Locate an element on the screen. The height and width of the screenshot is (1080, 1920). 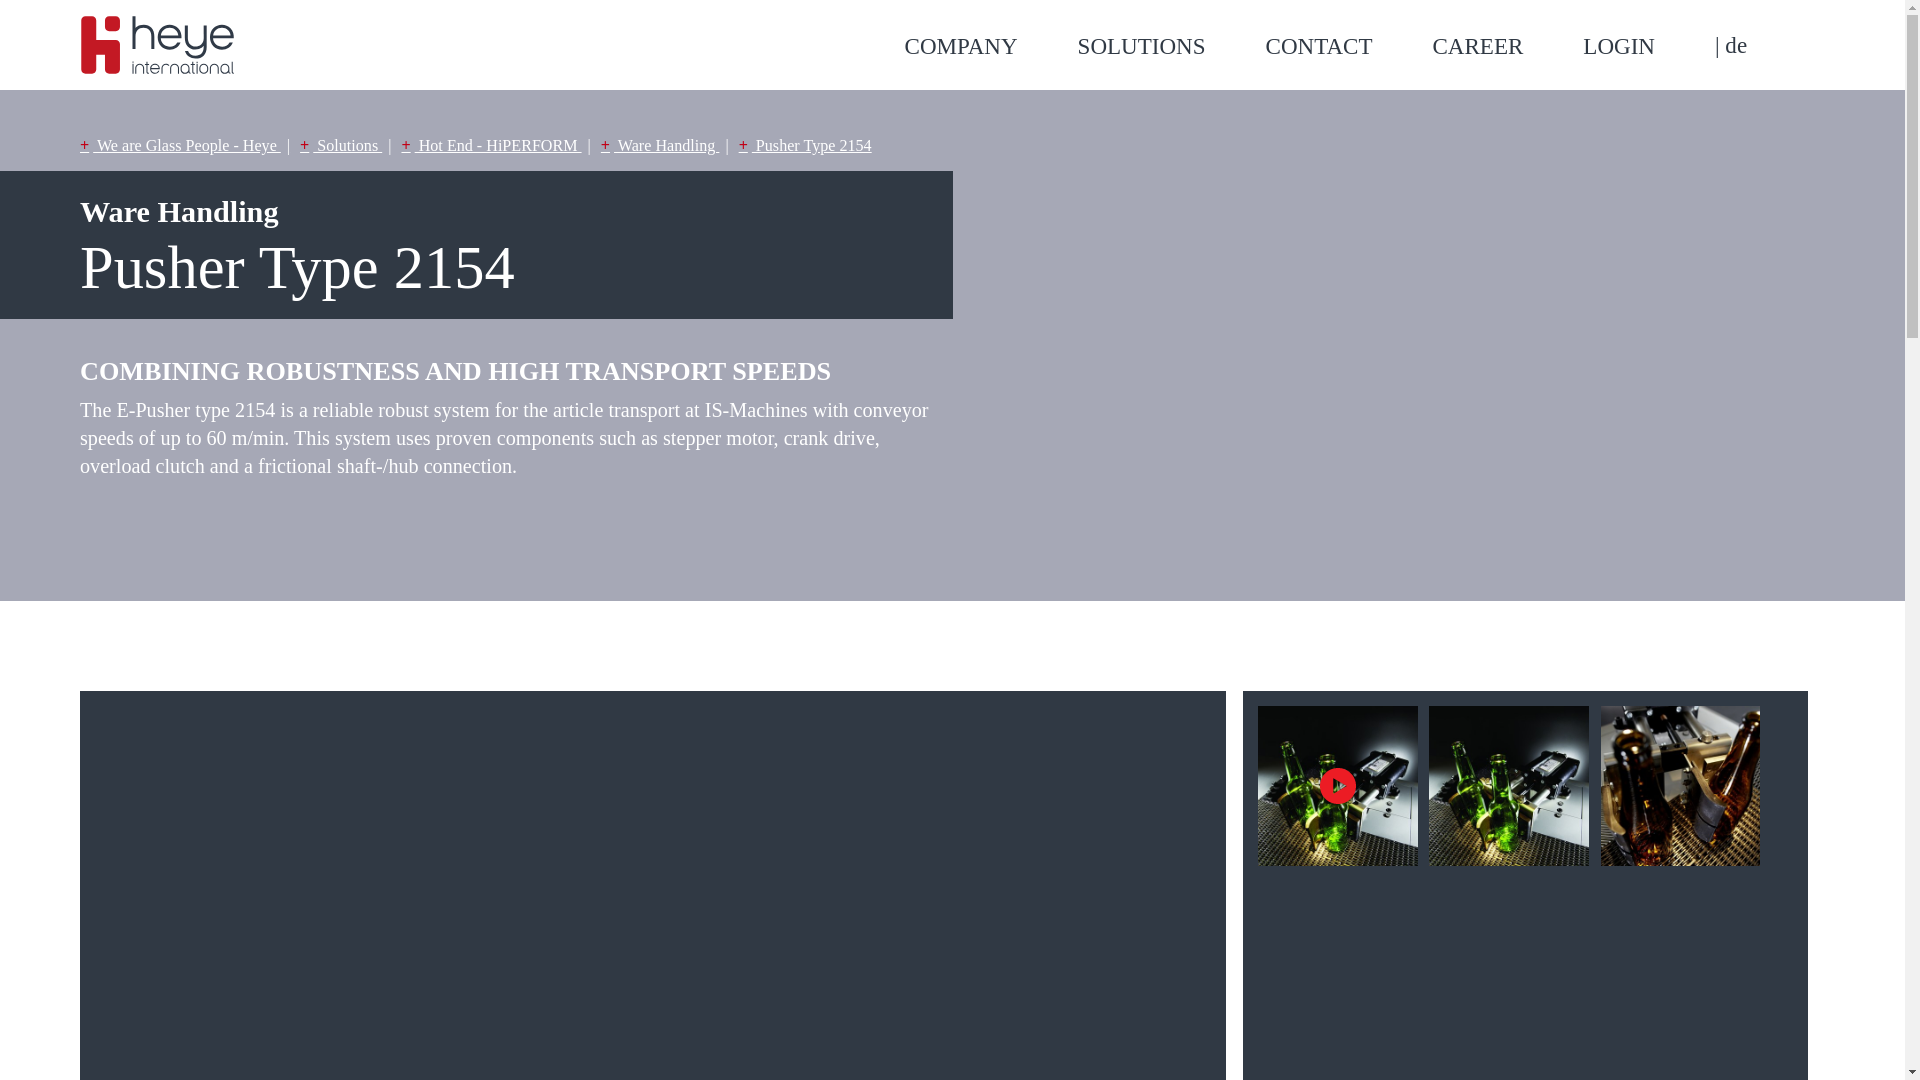
CAREER is located at coordinates (1507, 46).